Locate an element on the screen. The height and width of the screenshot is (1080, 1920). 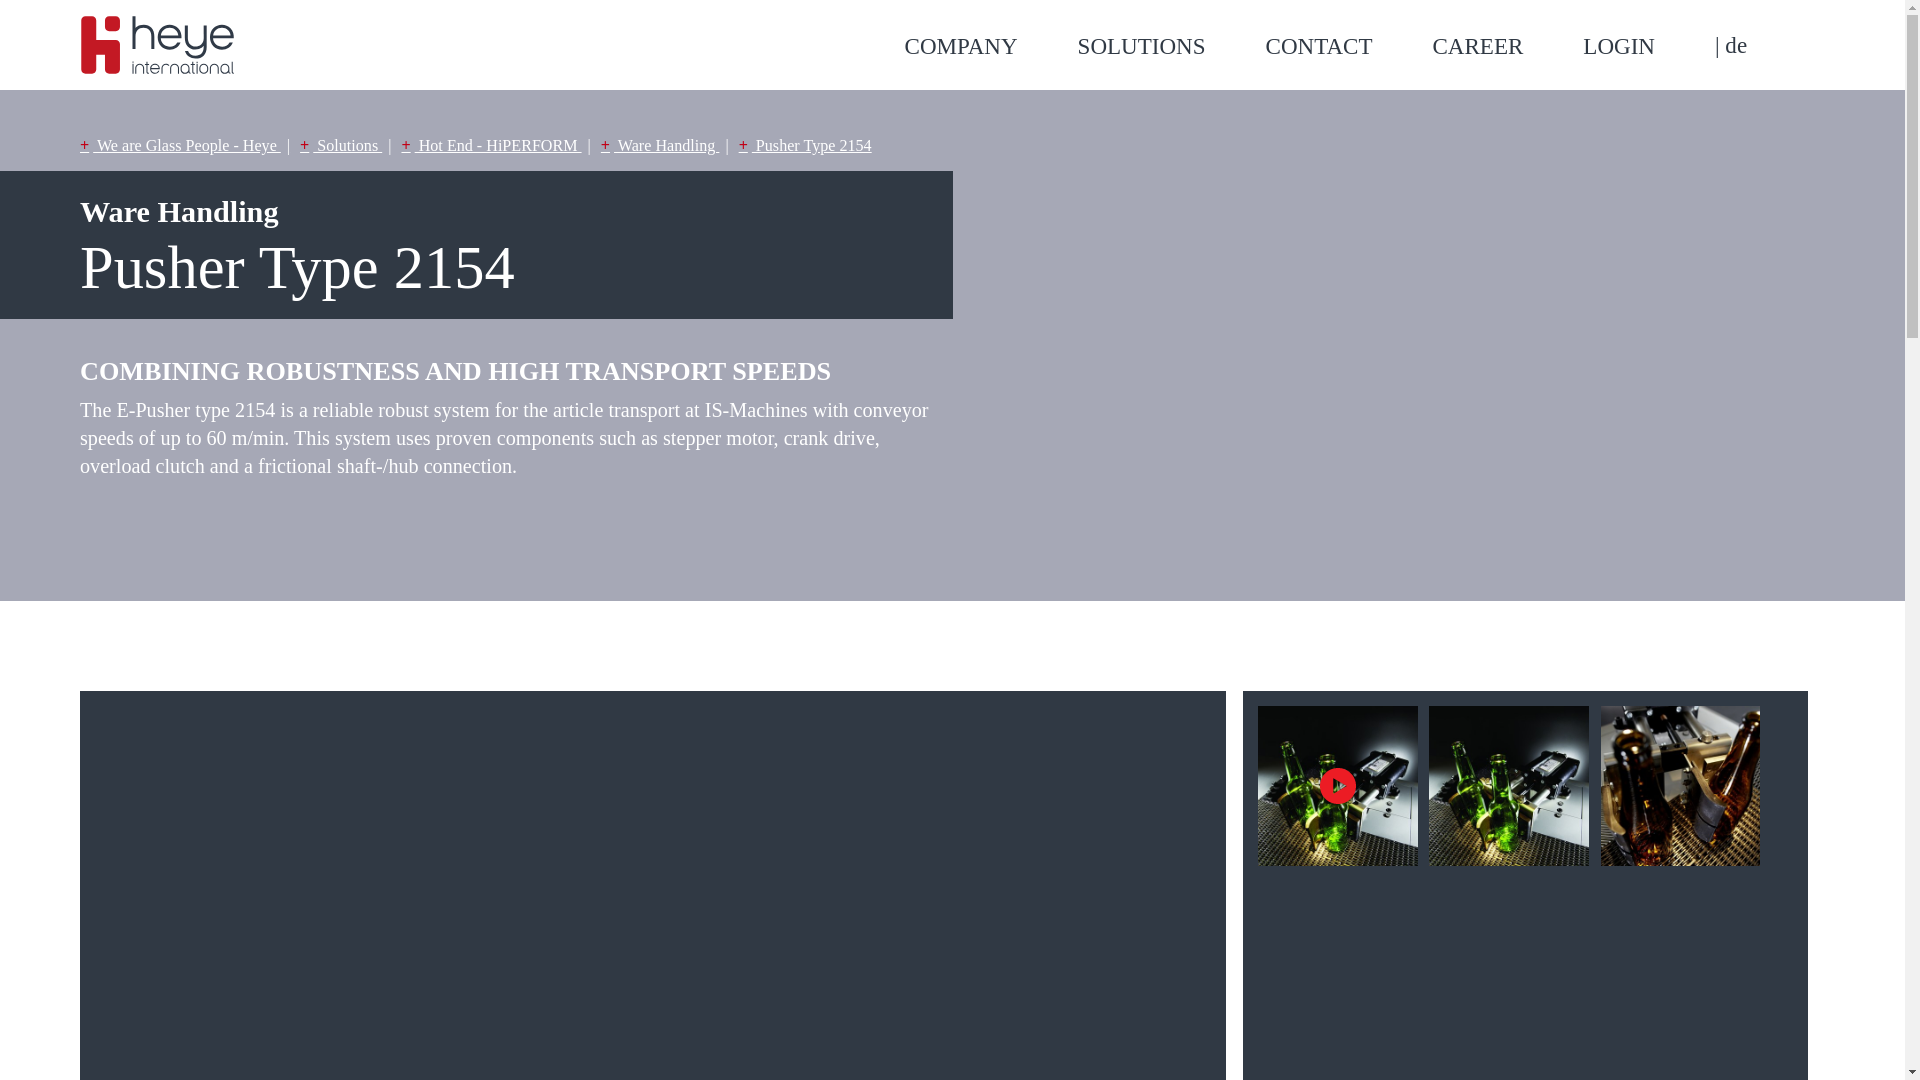
CAREER is located at coordinates (1507, 46).